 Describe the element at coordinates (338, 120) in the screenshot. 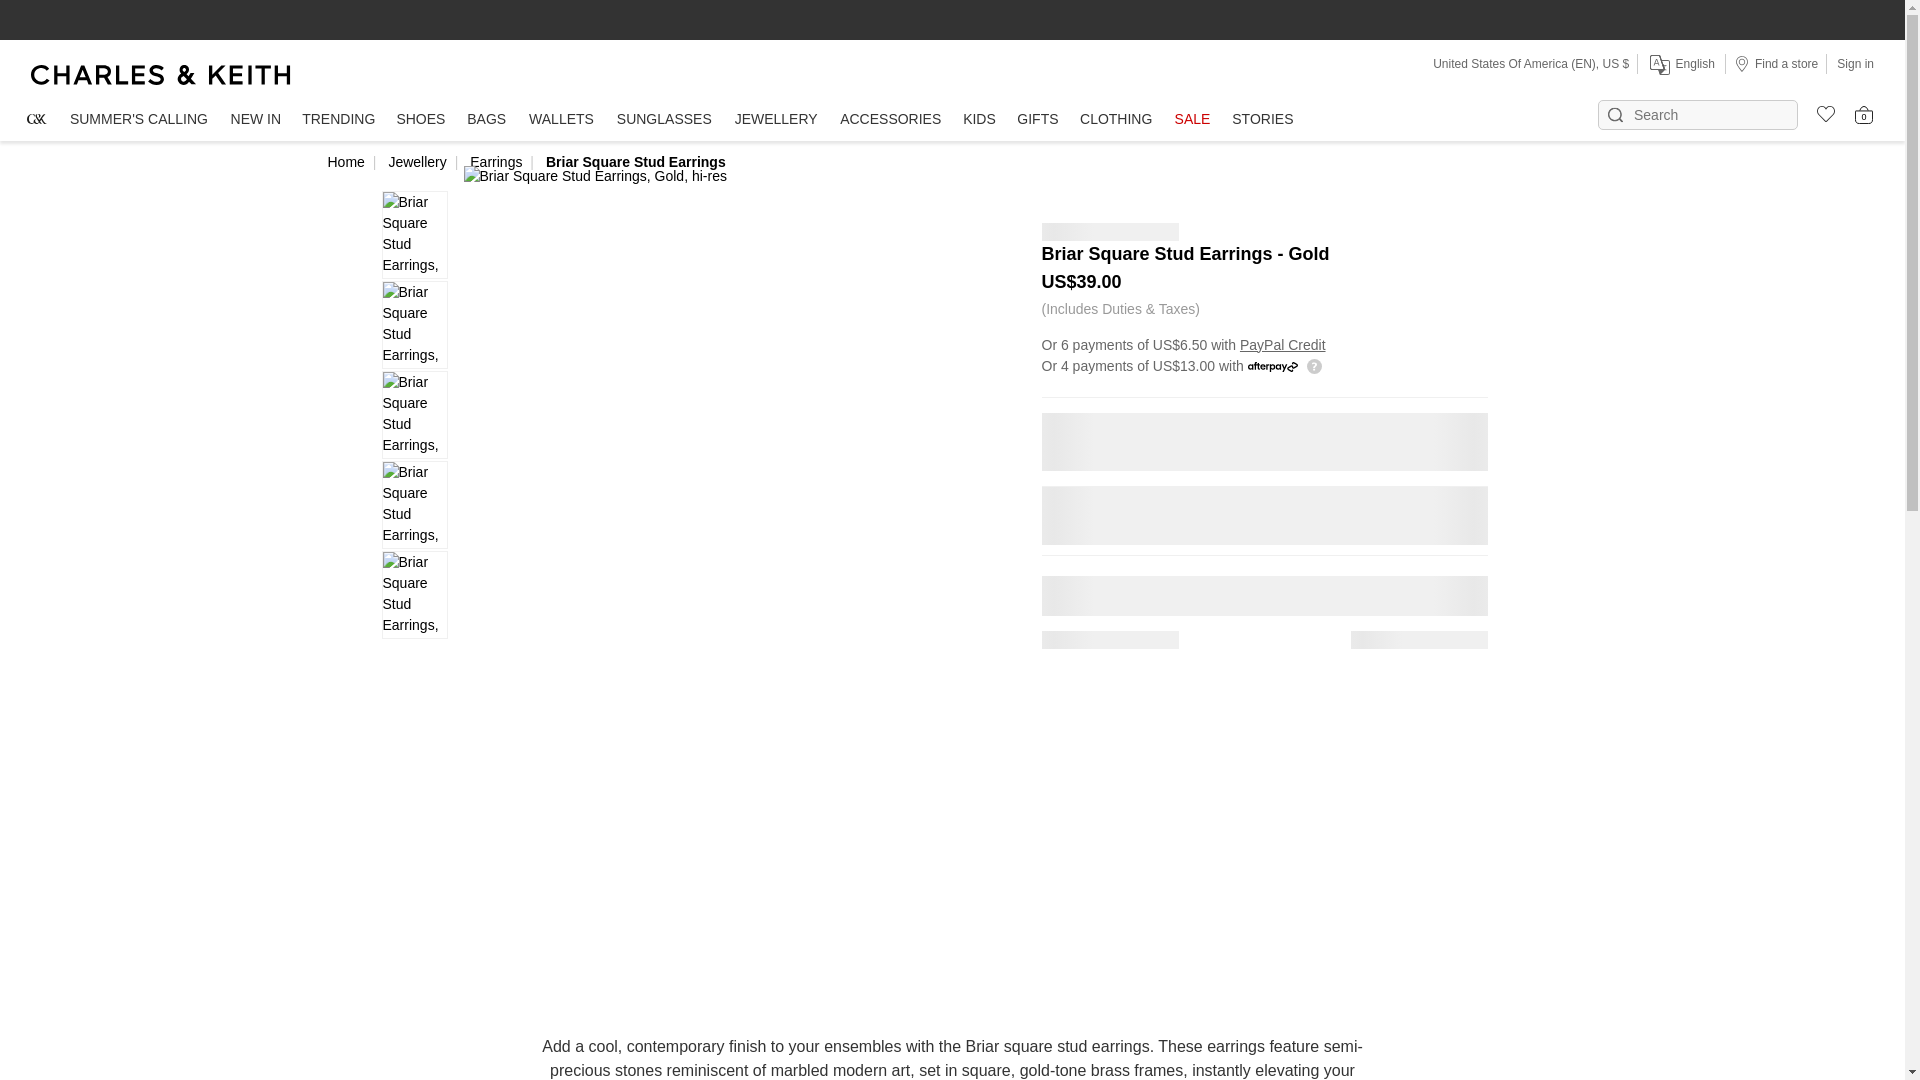

I see `TRENDING` at that location.